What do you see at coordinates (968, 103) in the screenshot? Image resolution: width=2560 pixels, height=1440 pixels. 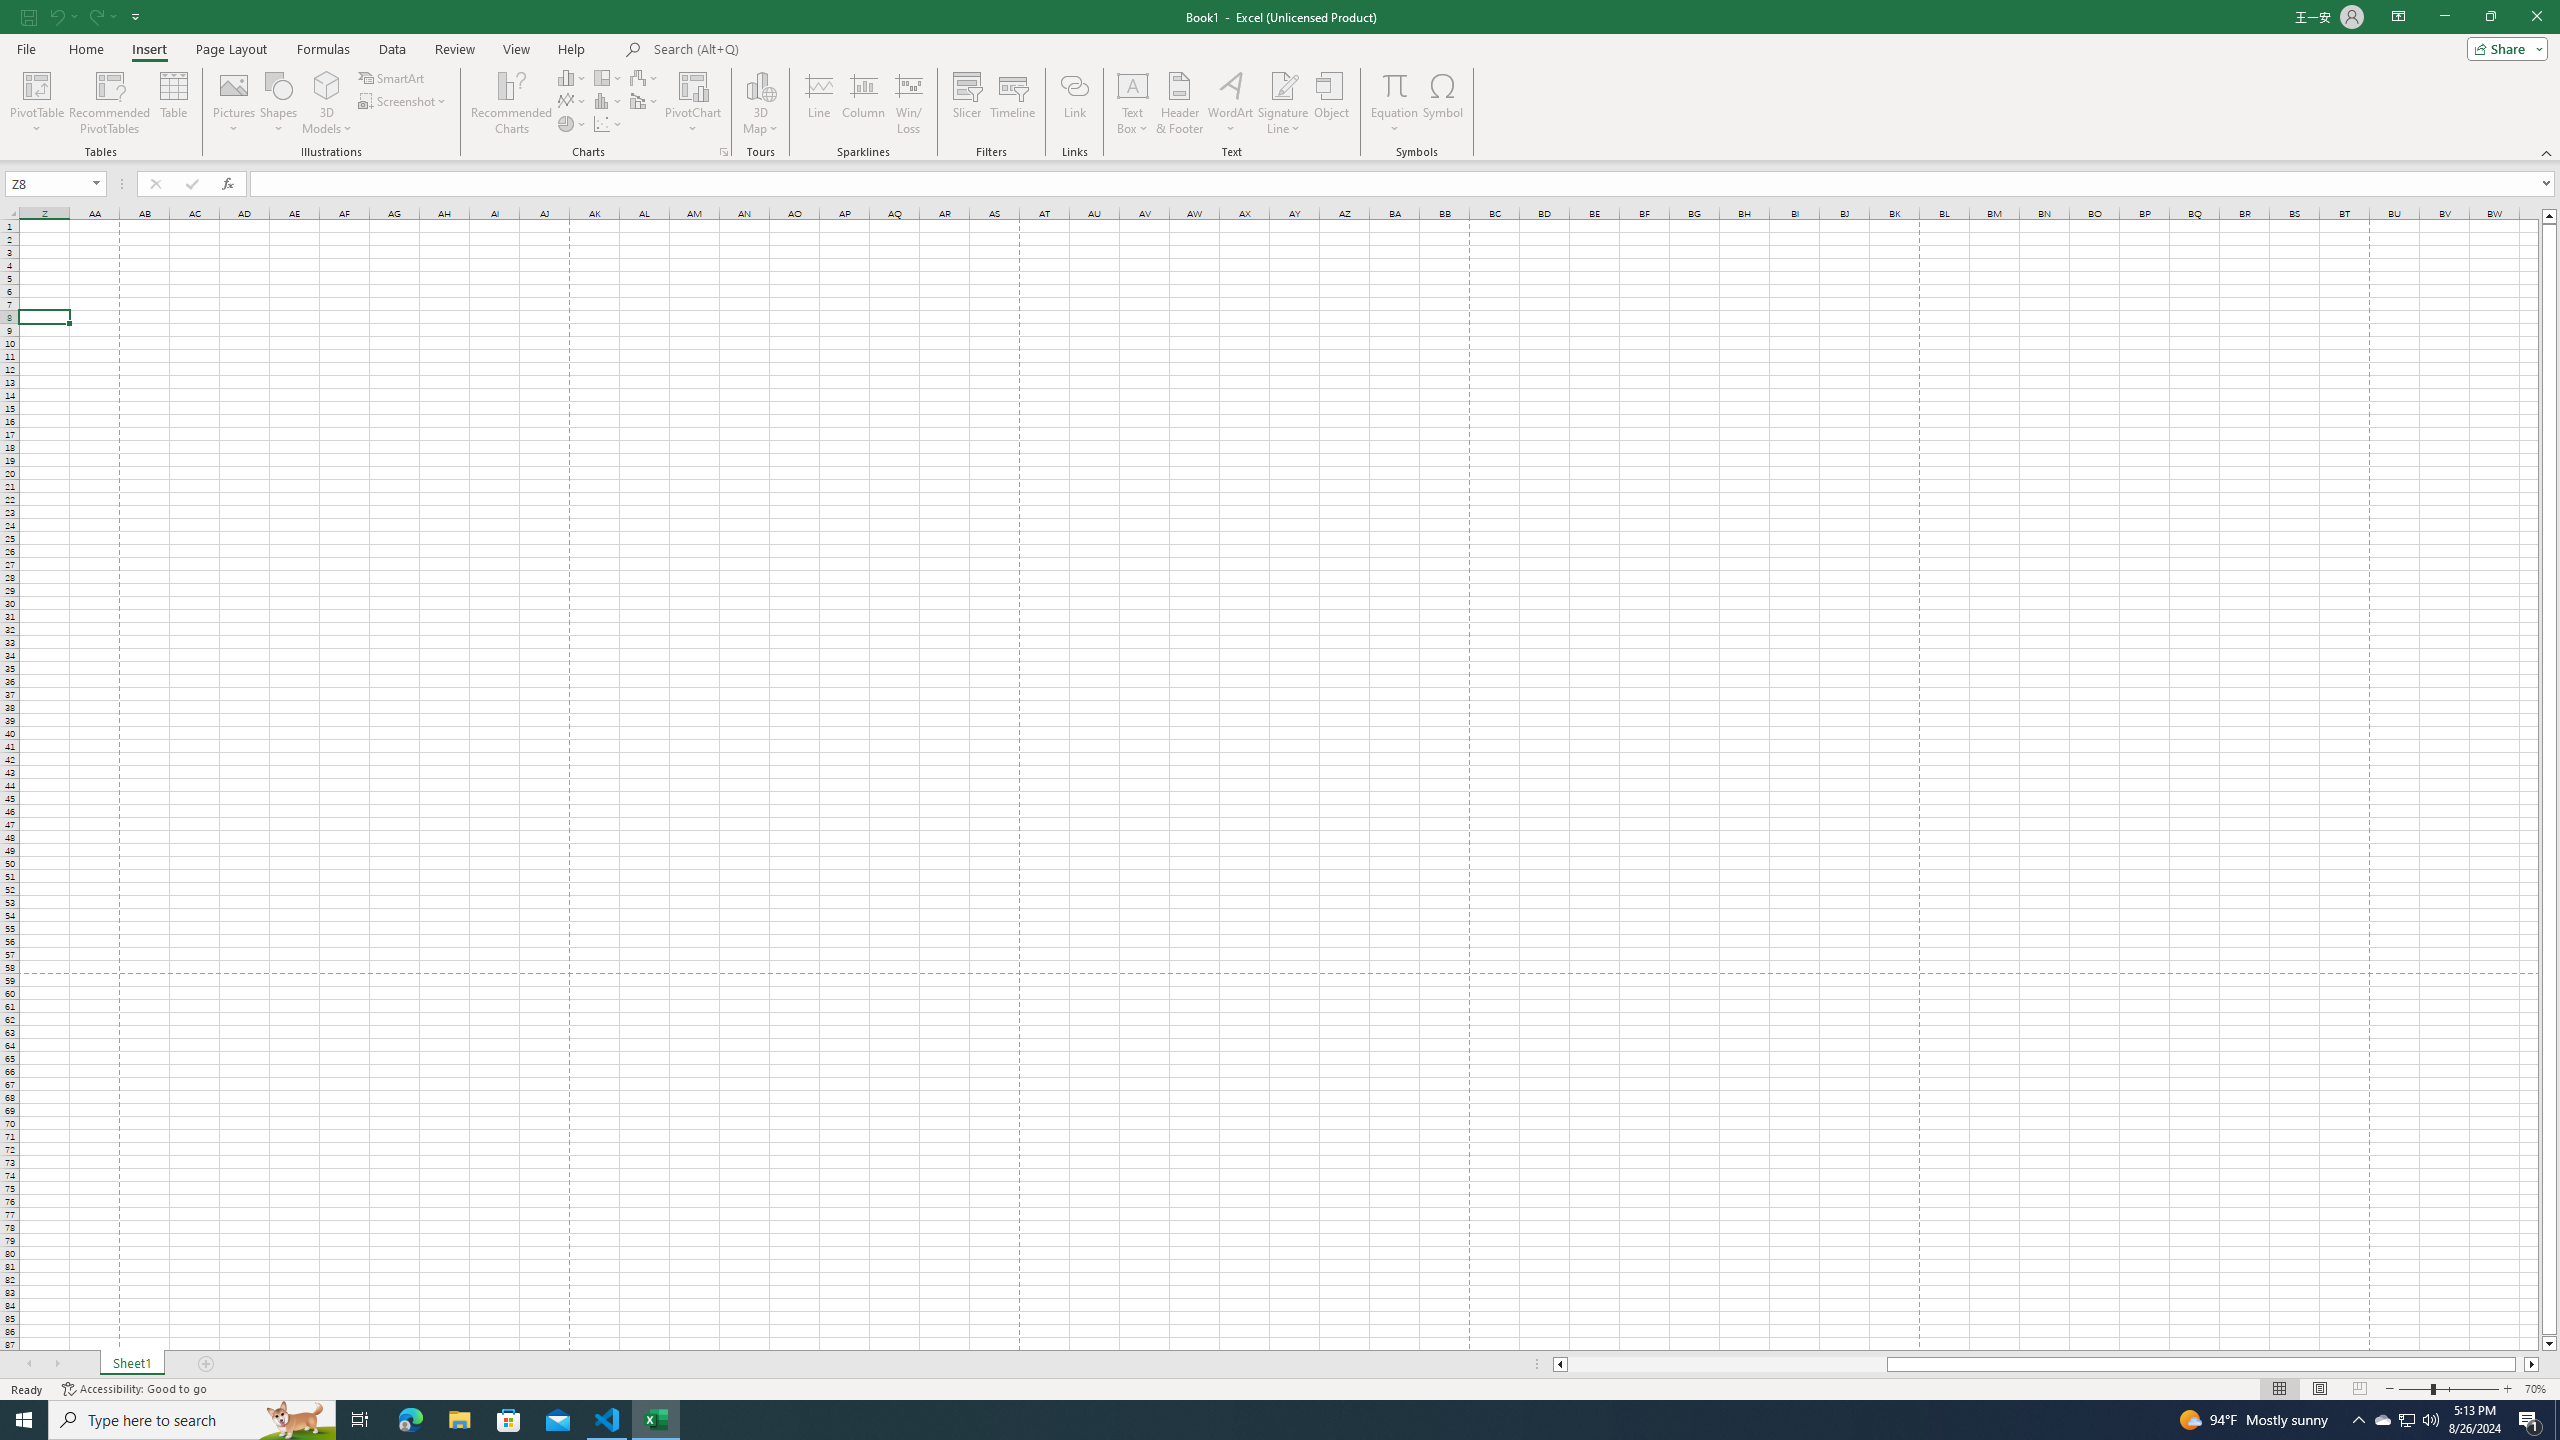 I see `Slicer...` at bounding box center [968, 103].